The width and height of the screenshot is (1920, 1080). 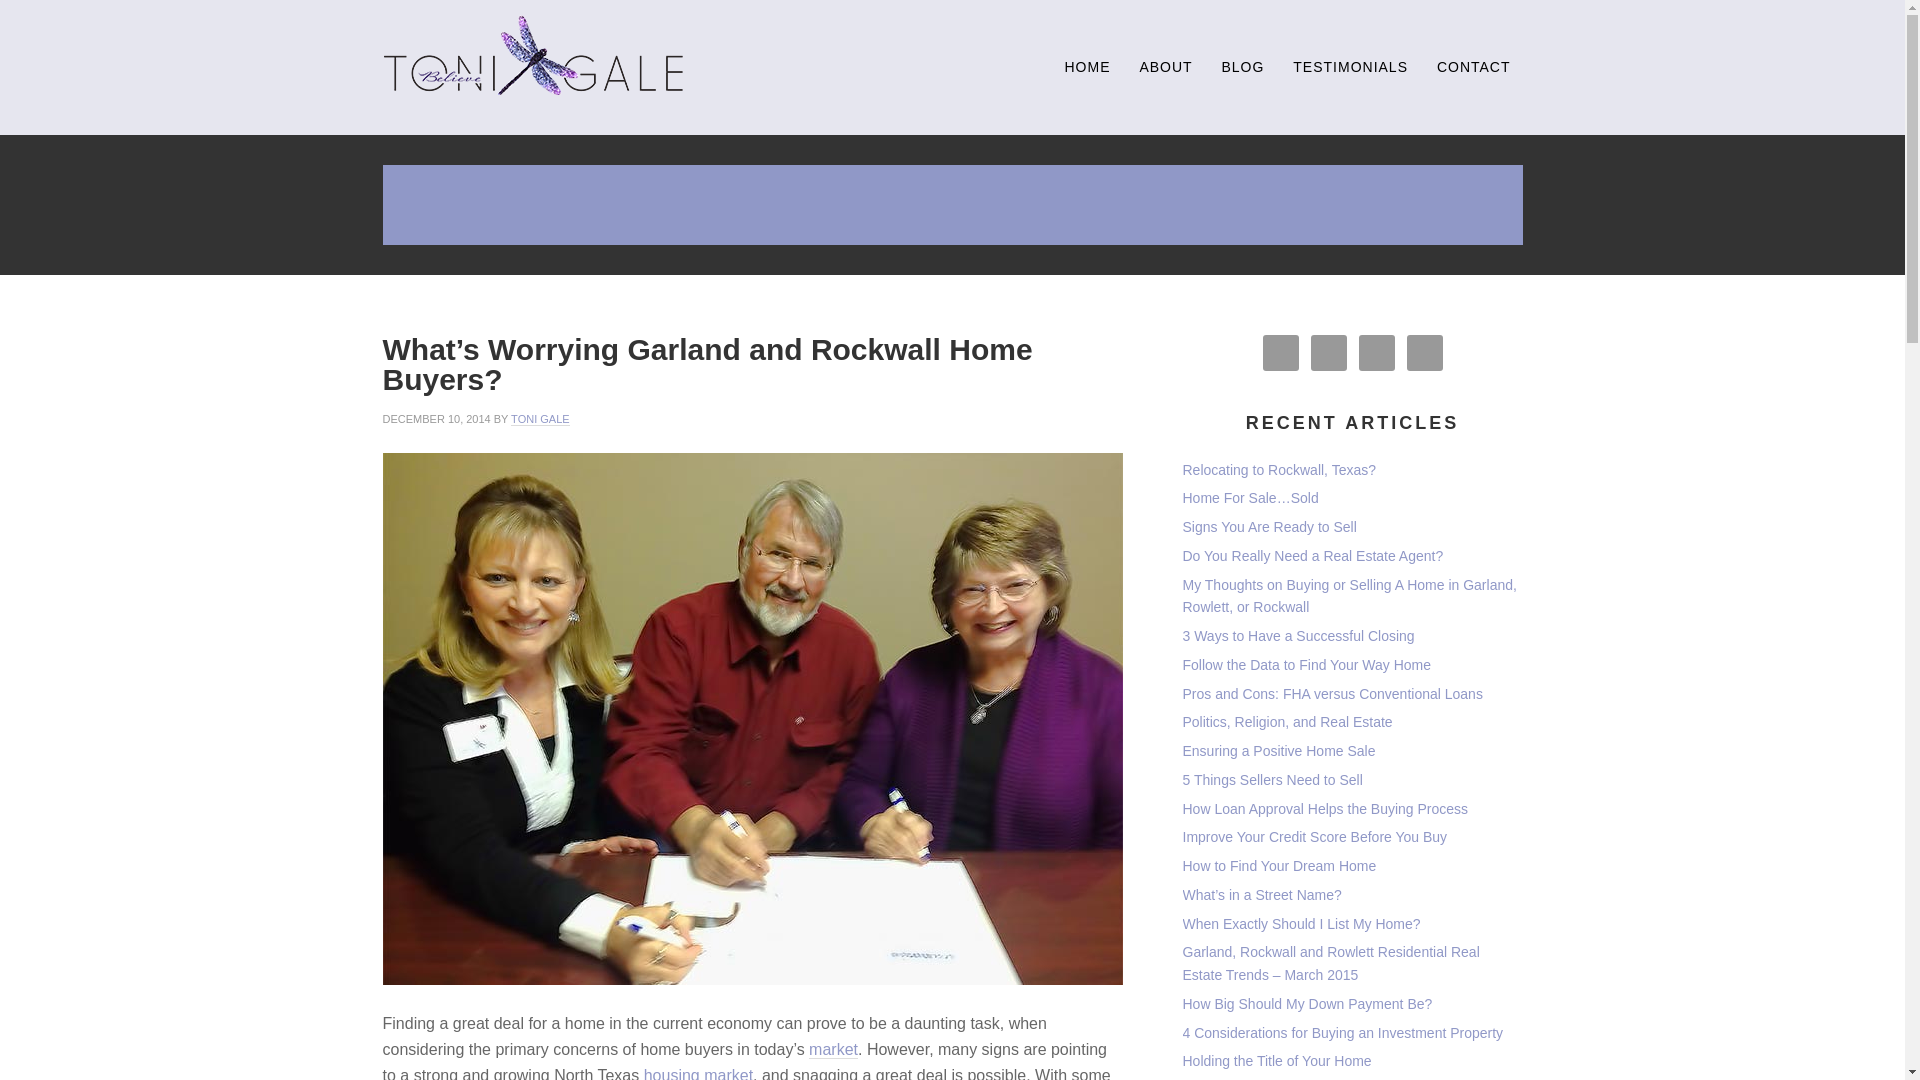 What do you see at coordinates (1165, 67) in the screenshot?
I see `ABOUT` at bounding box center [1165, 67].